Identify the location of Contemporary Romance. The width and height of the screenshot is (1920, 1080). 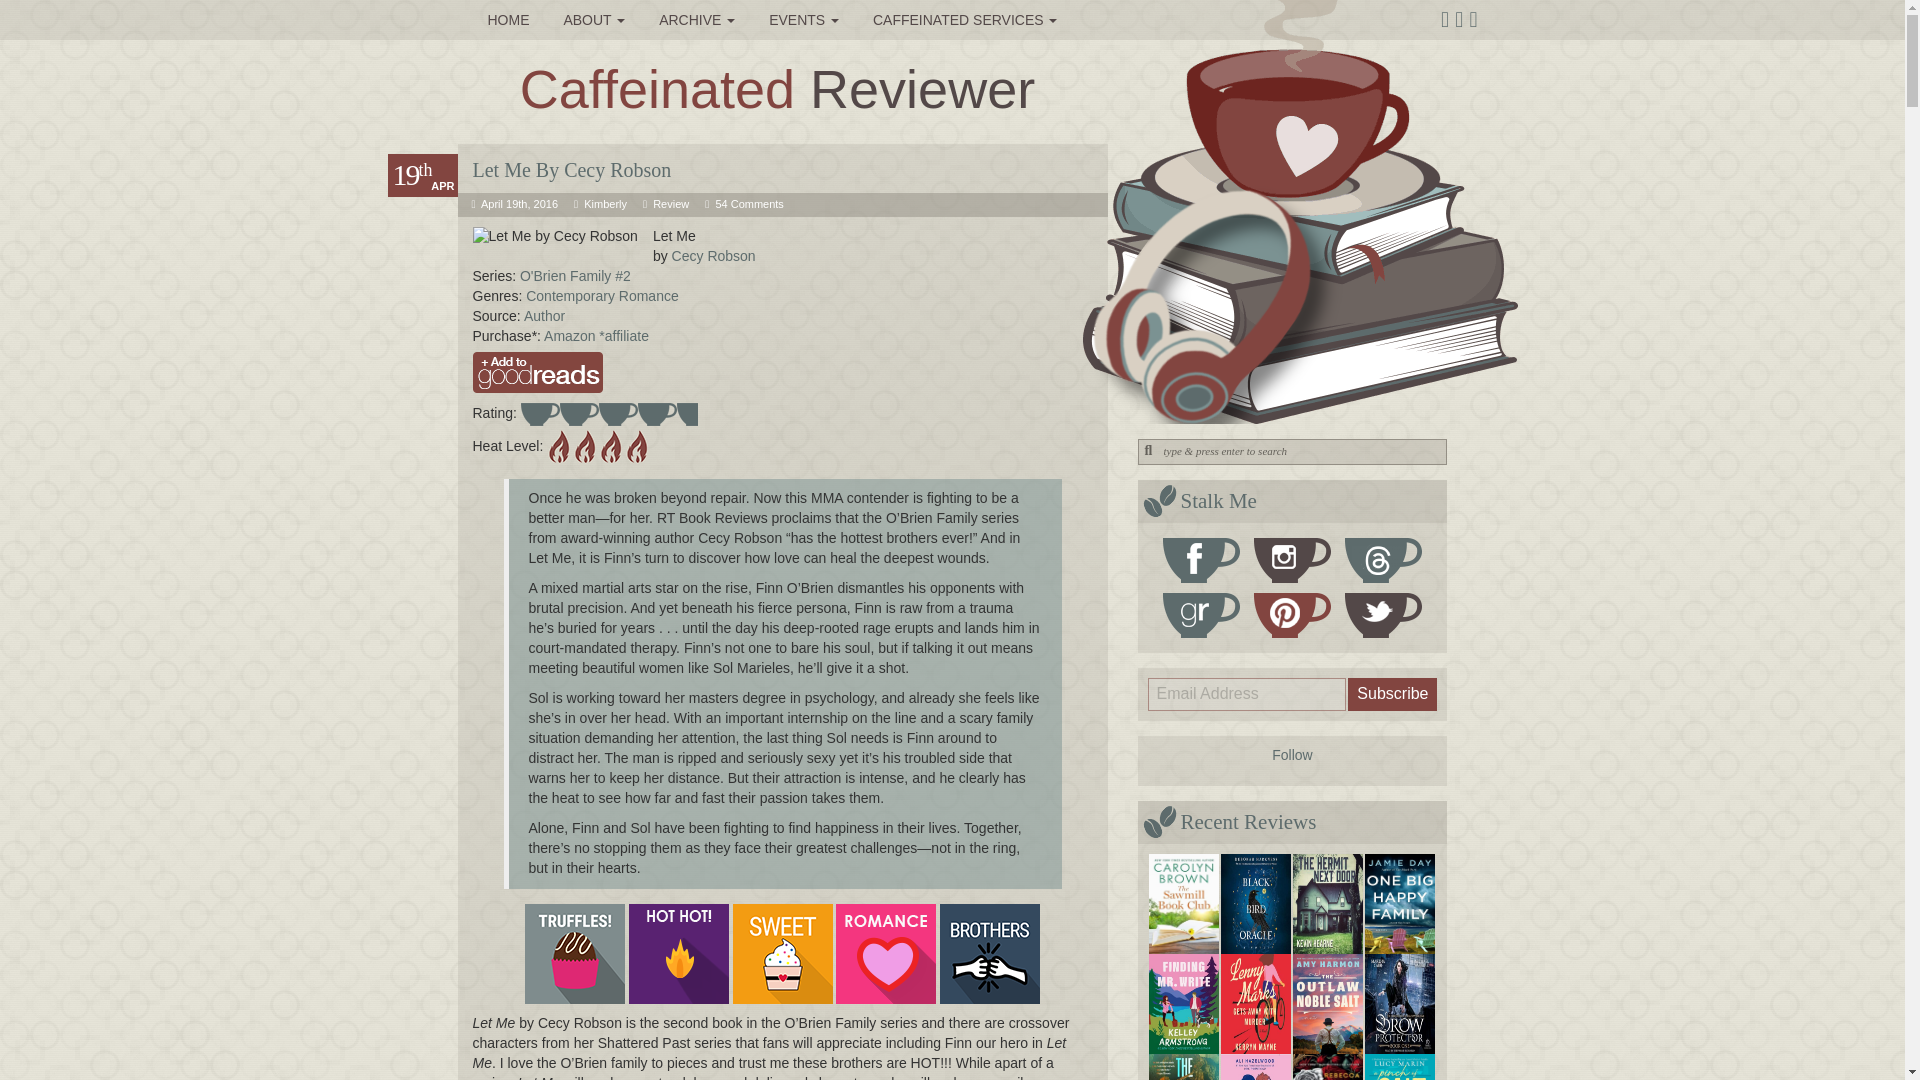
(602, 296).